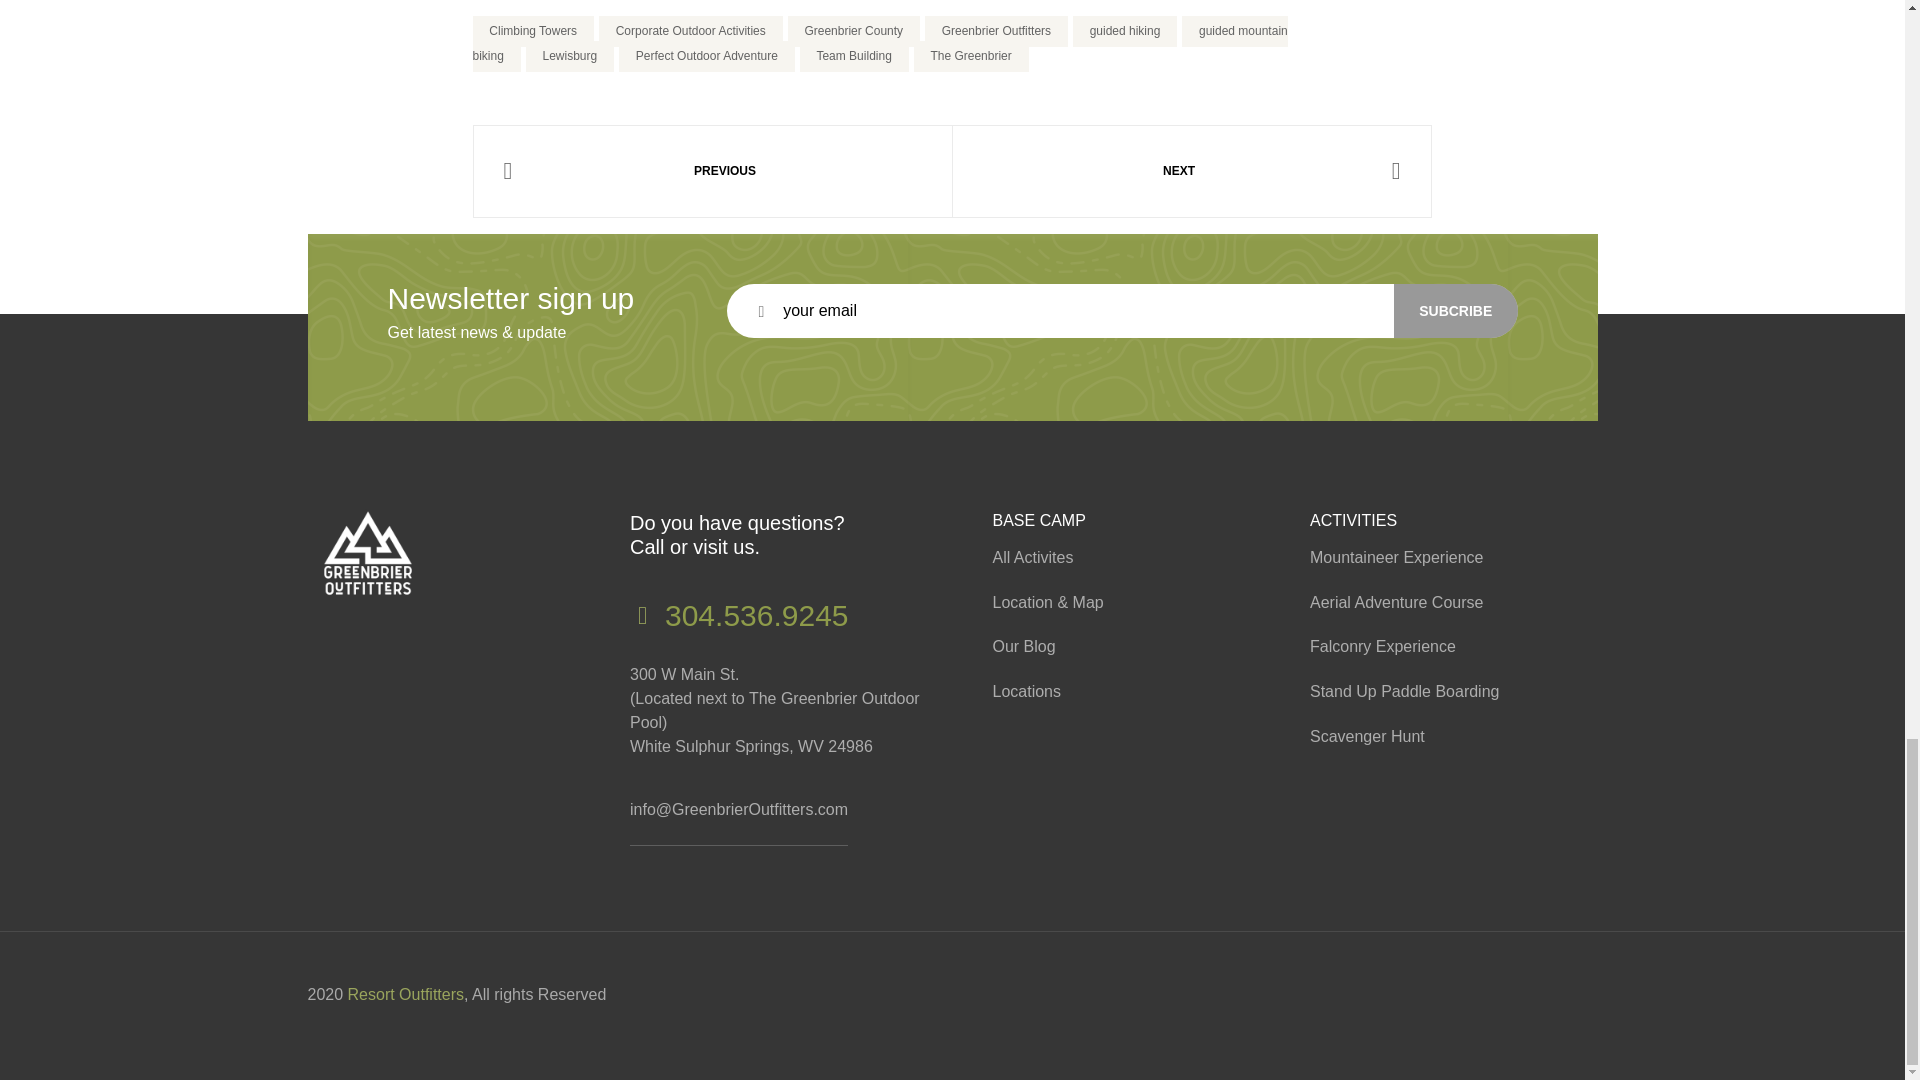 The width and height of the screenshot is (1920, 1080). I want to click on Greenbrier County, so click(853, 32).